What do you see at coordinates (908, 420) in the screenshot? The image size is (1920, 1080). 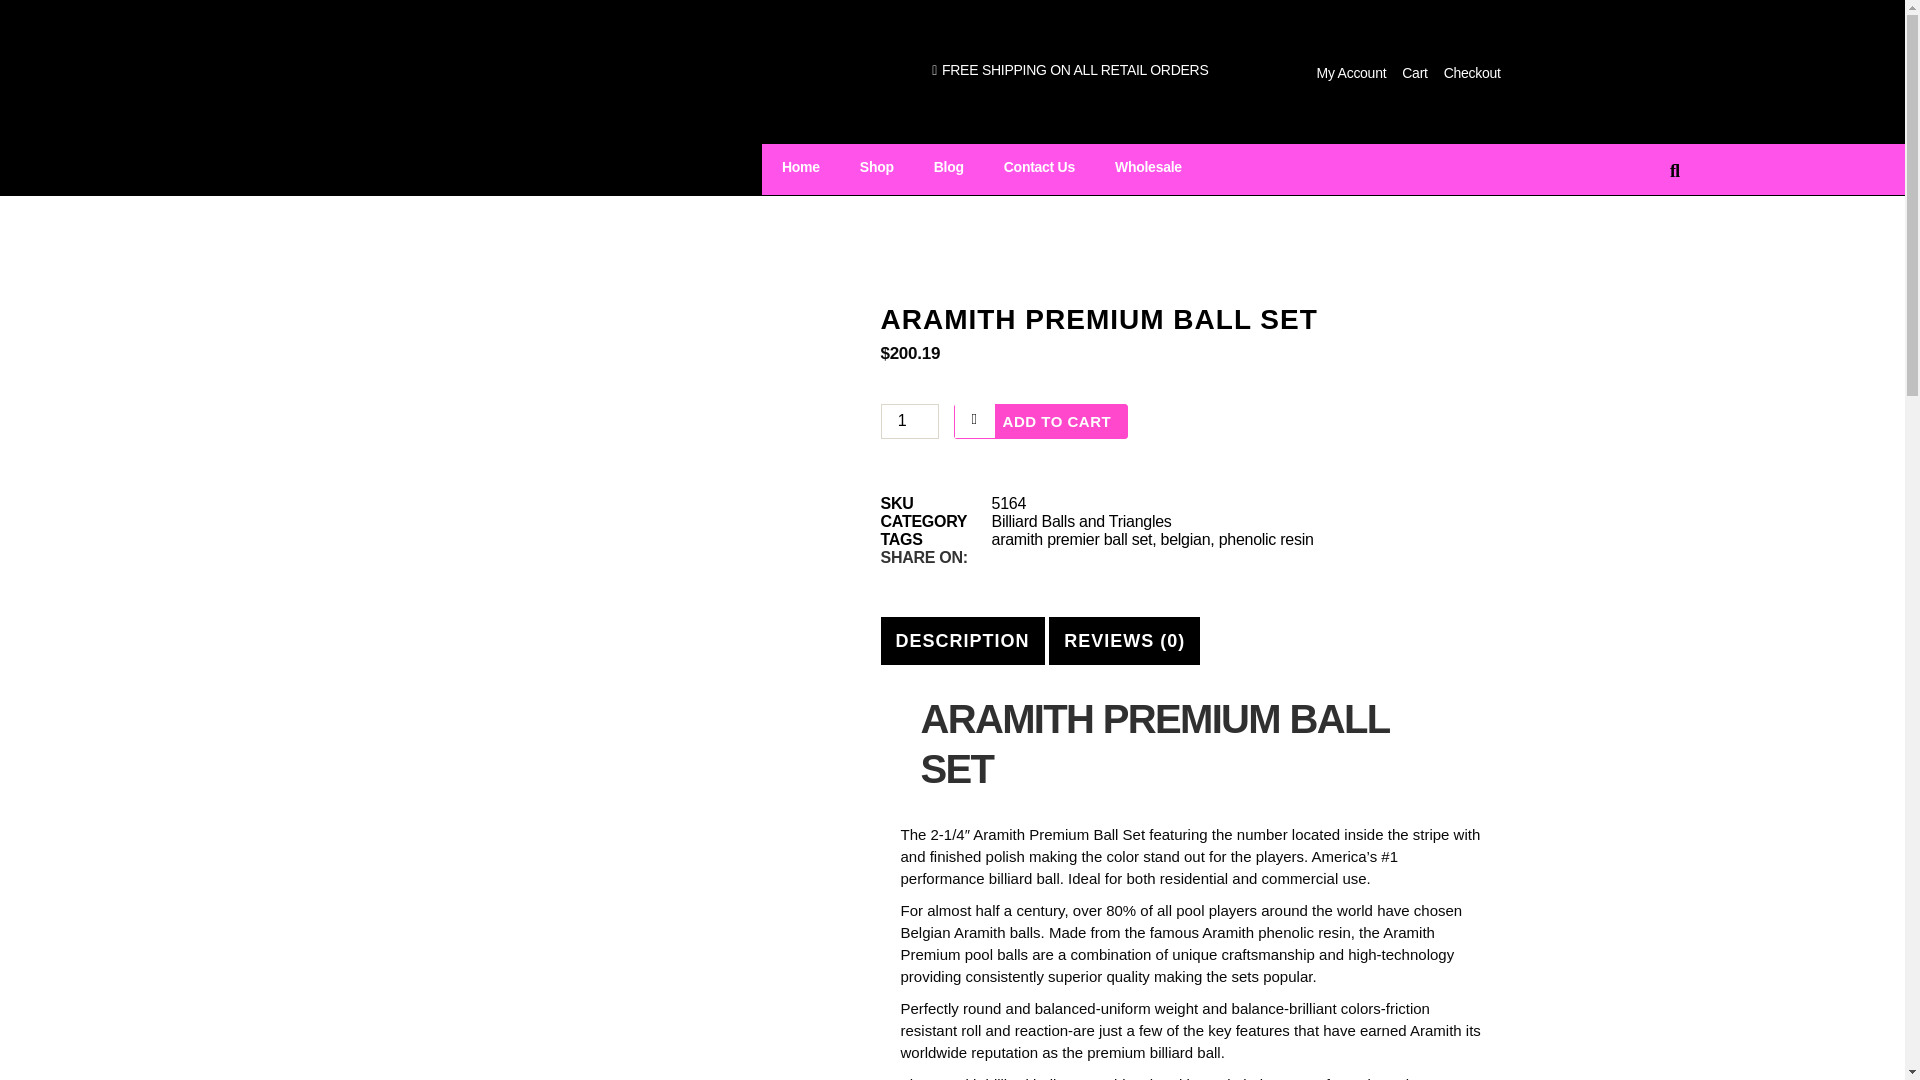 I see `1` at bounding box center [908, 420].